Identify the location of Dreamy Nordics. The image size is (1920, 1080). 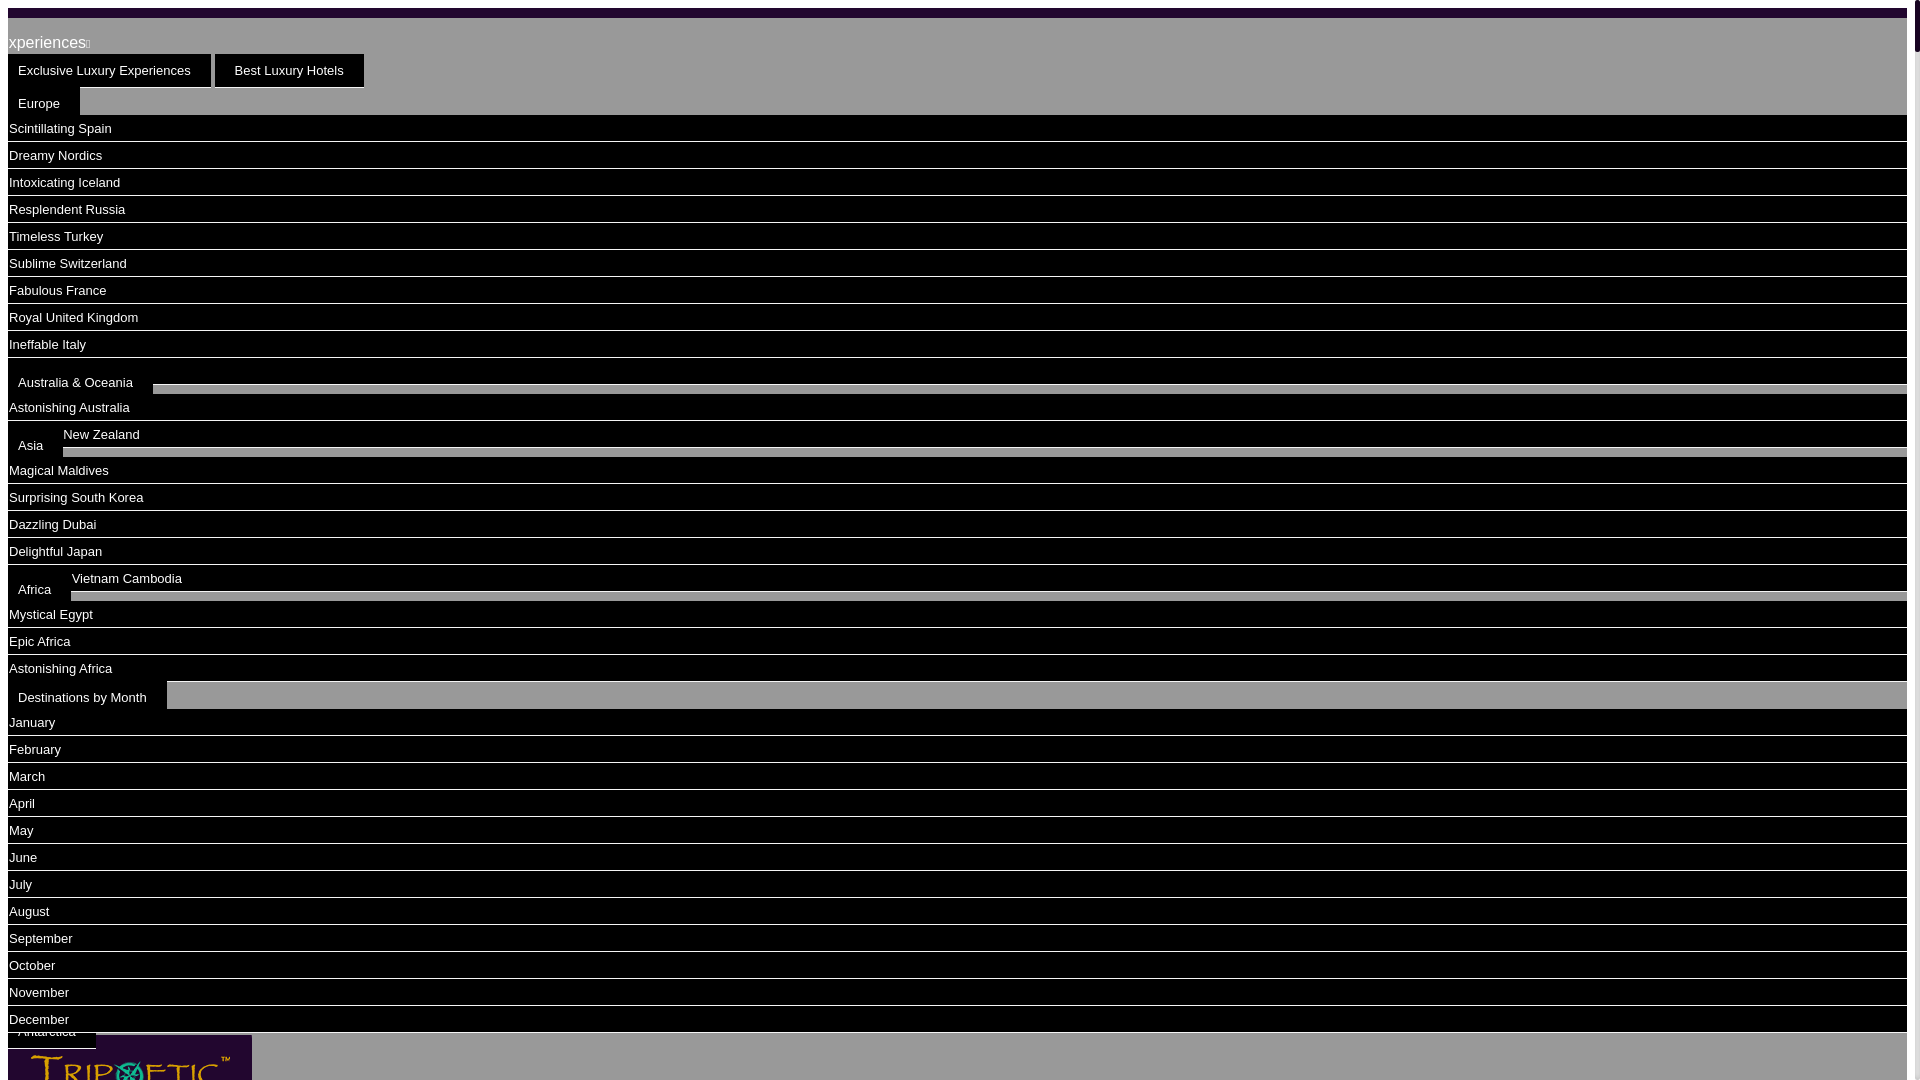
(55, 155).